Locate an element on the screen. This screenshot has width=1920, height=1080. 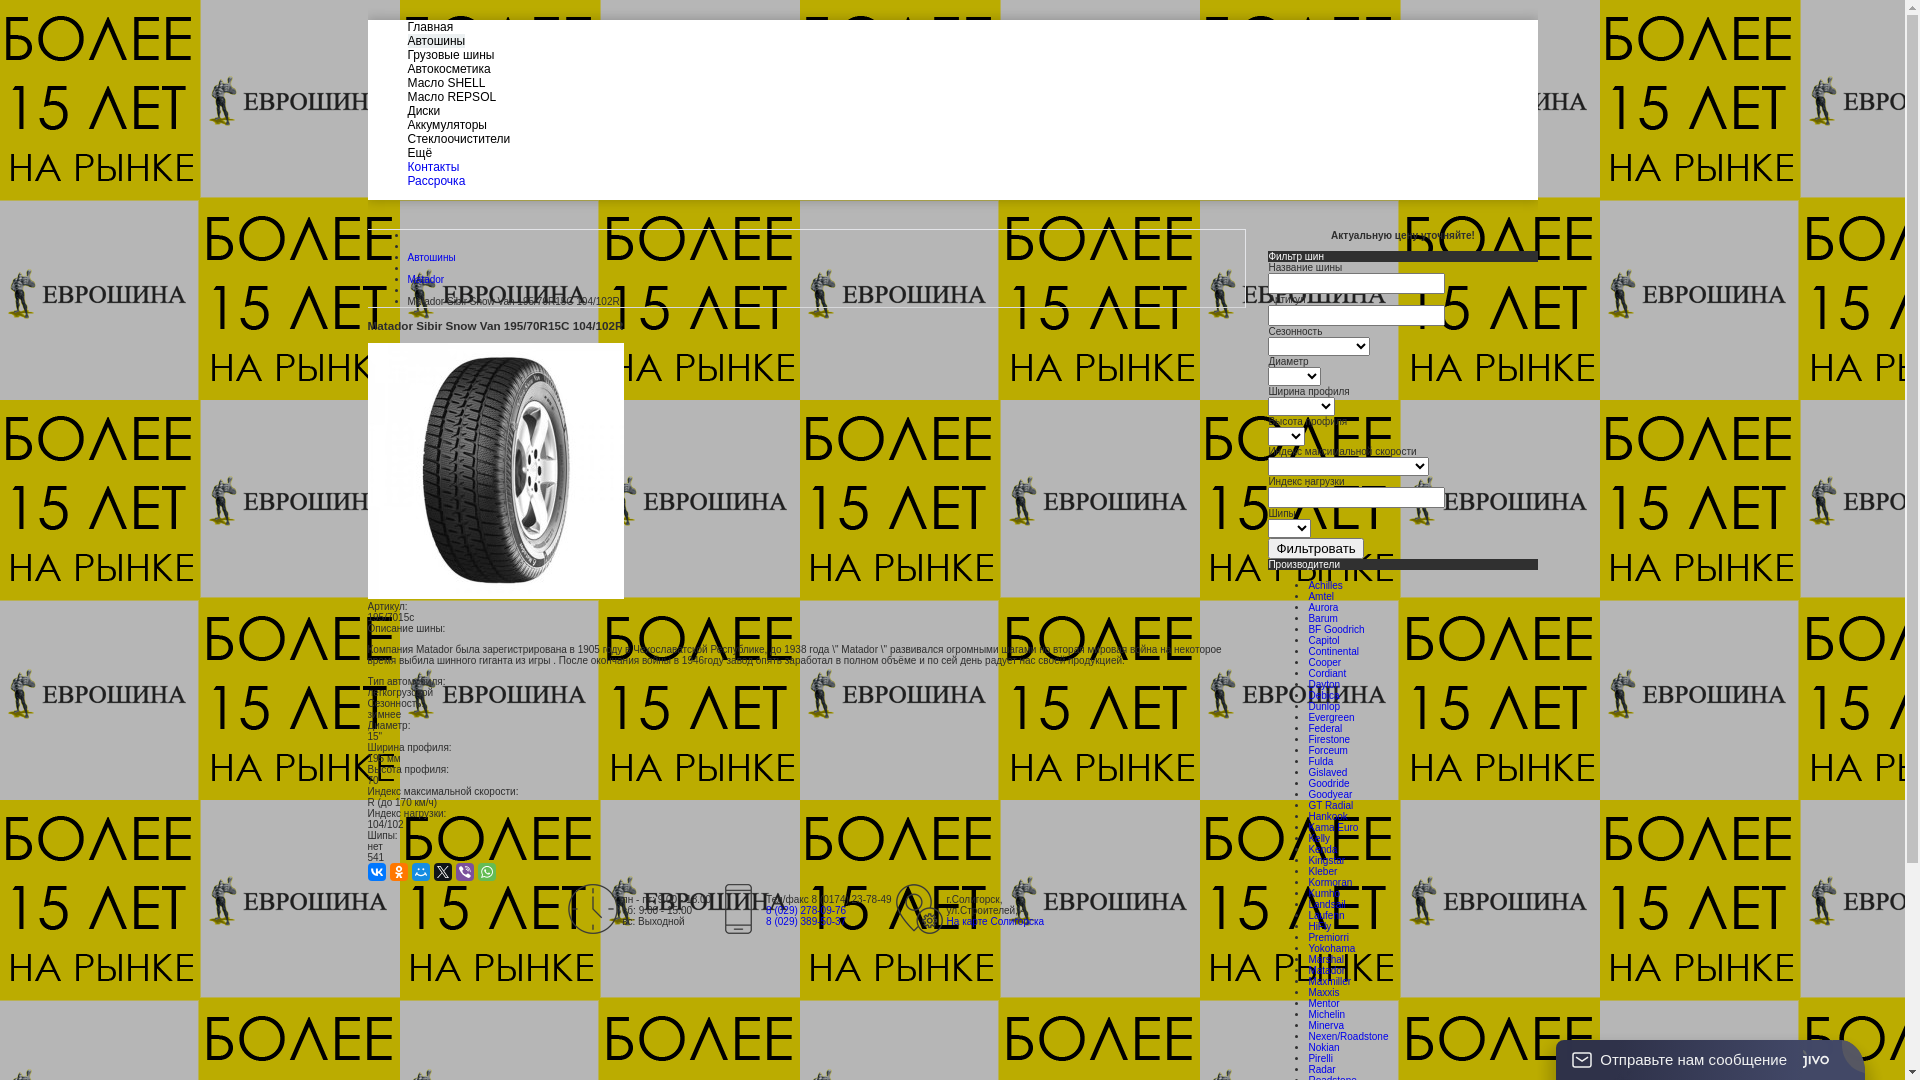
Yokohama is located at coordinates (1332, 948).